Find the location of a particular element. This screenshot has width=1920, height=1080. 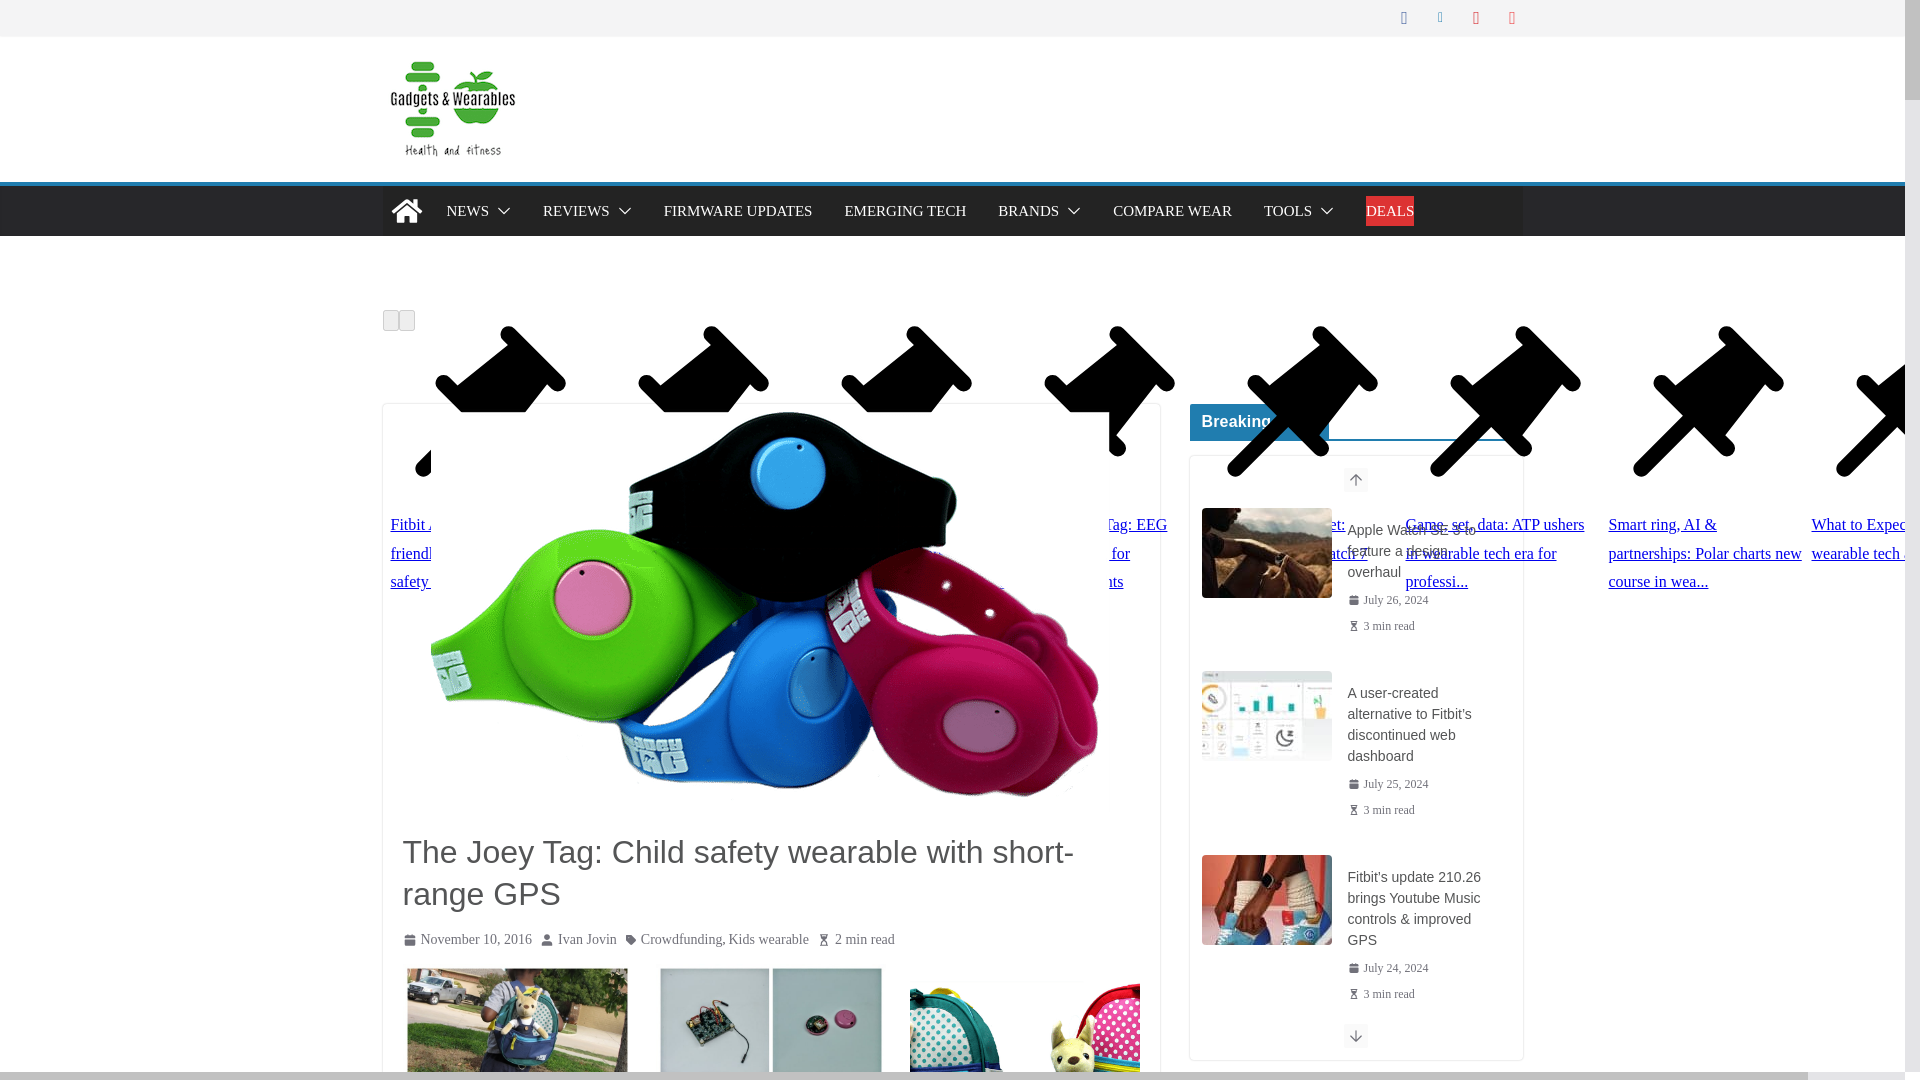

NEWS is located at coordinates (467, 210).